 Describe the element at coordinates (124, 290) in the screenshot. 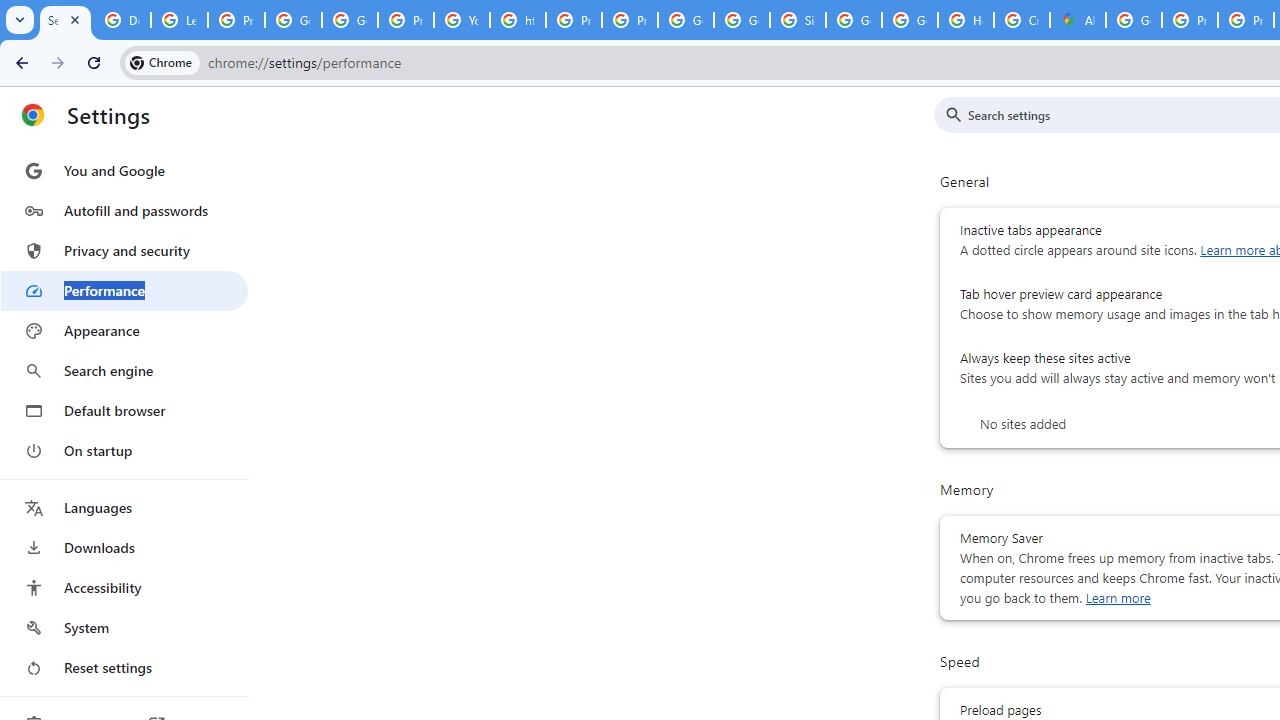

I see `Performance` at that location.